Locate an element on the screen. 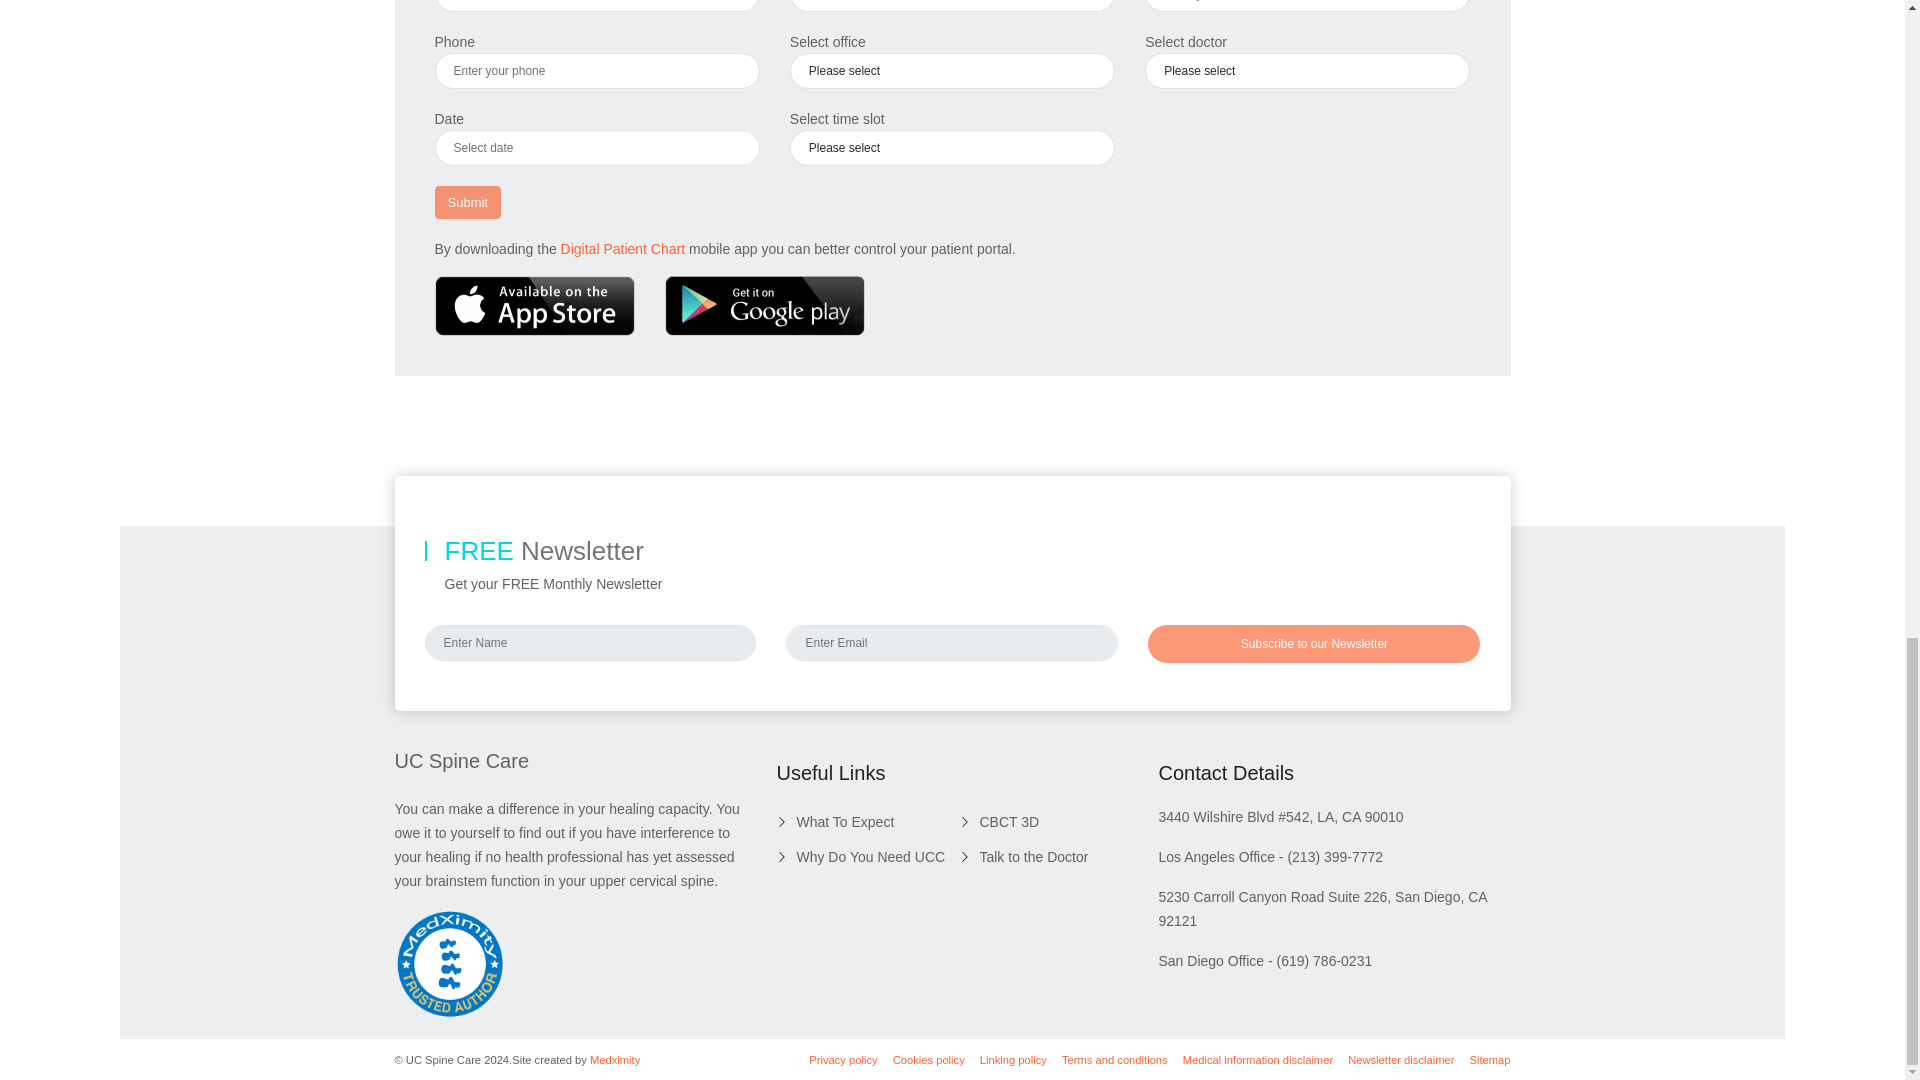 The width and height of the screenshot is (1920, 1080). Digital Patient Chart is located at coordinates (622, 248).